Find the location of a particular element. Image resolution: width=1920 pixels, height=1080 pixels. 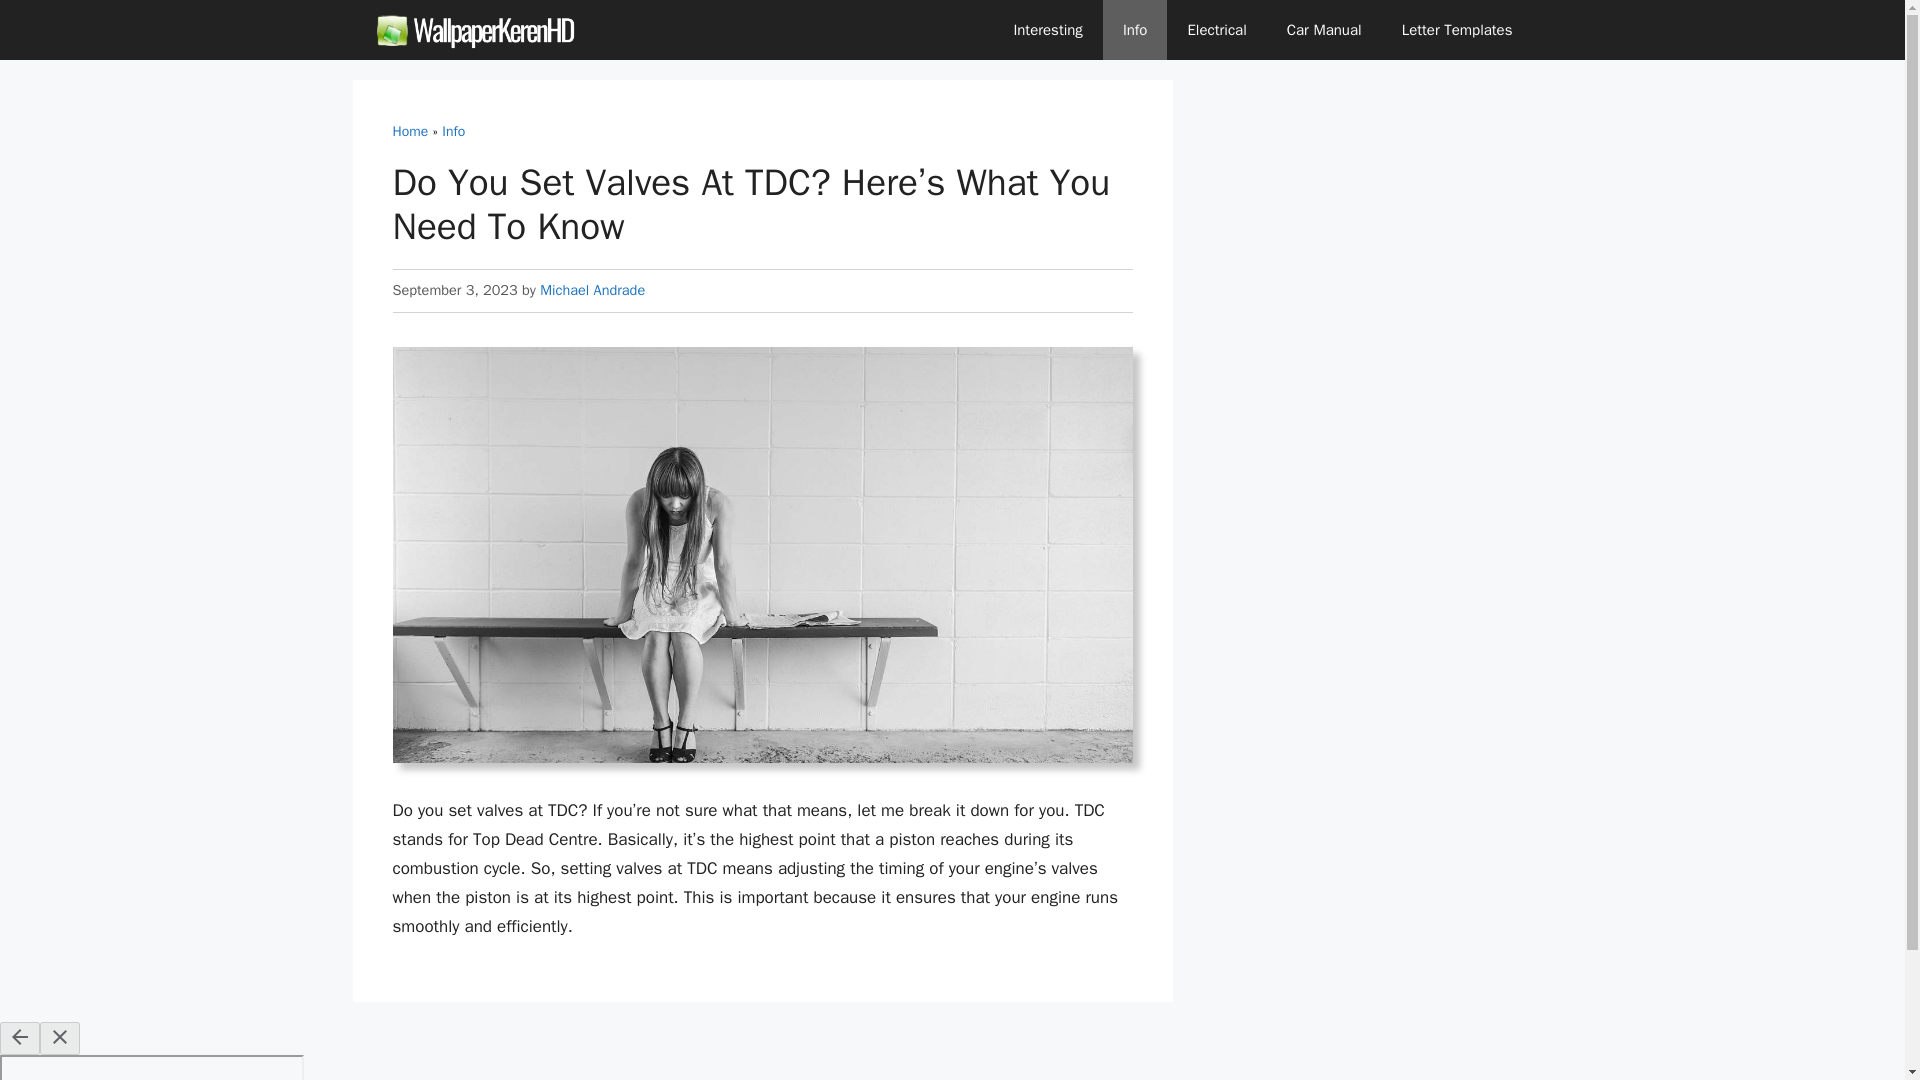

Electrical is located at coordinates (1216, 30).